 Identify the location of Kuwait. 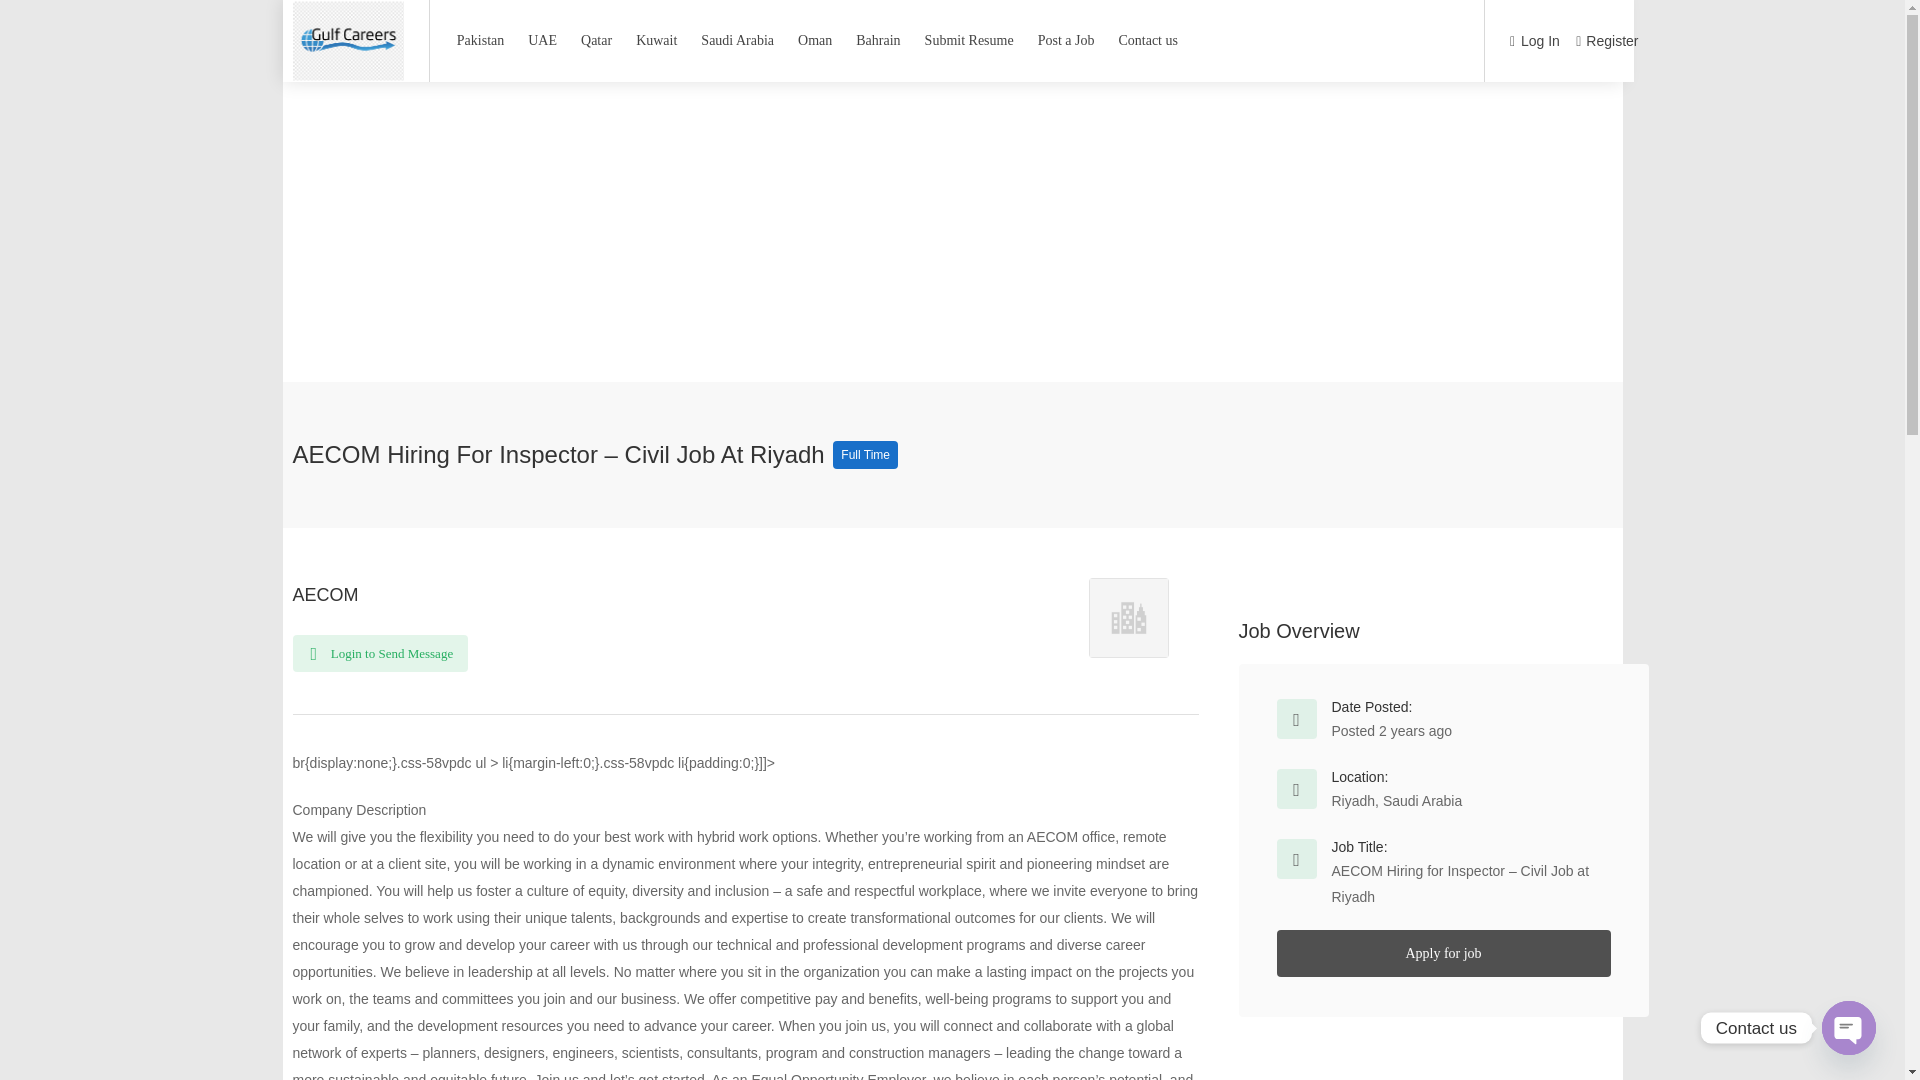
(656, 40).